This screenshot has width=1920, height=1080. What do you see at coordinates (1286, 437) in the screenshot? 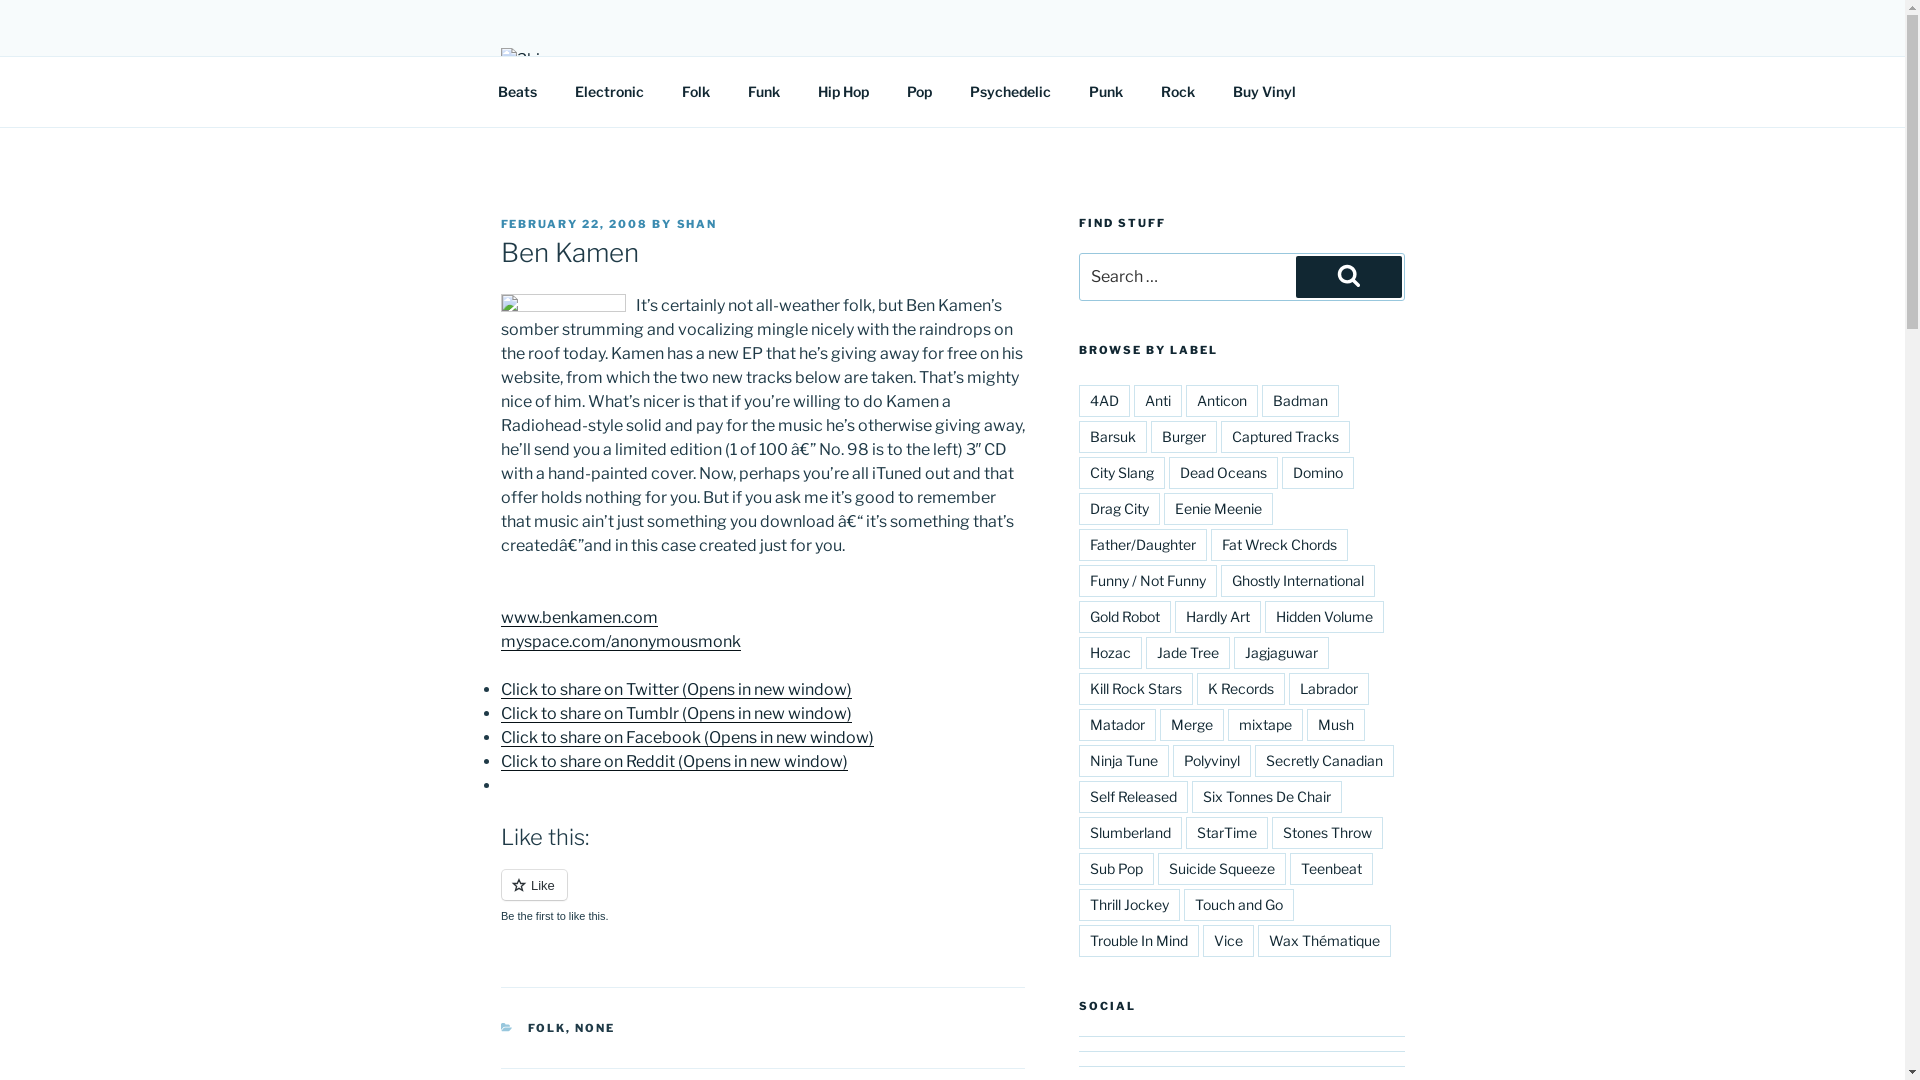
I see `Captured Tracks` at bounding box center [1286, 437].